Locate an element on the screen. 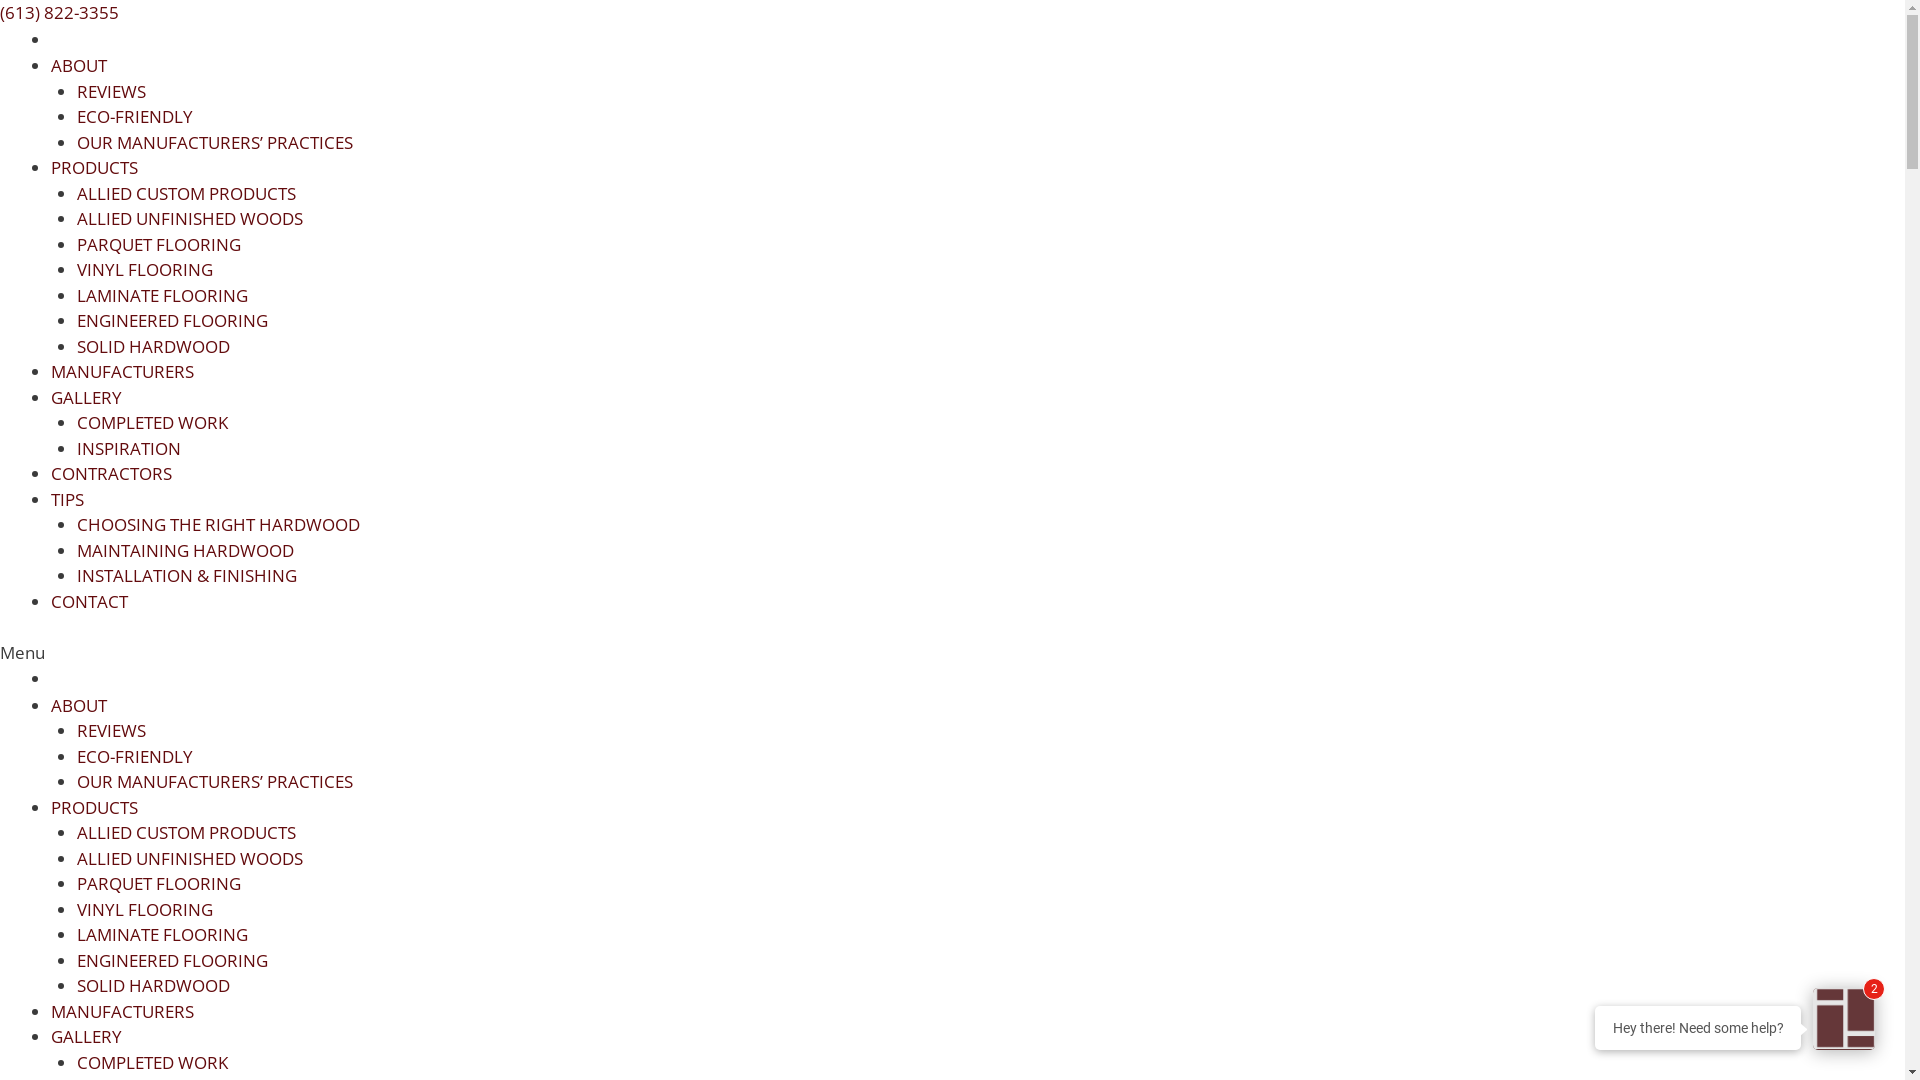 This screenshot has height=1080, width=1920. PRODUCTS is located at coordinates (94, 167).